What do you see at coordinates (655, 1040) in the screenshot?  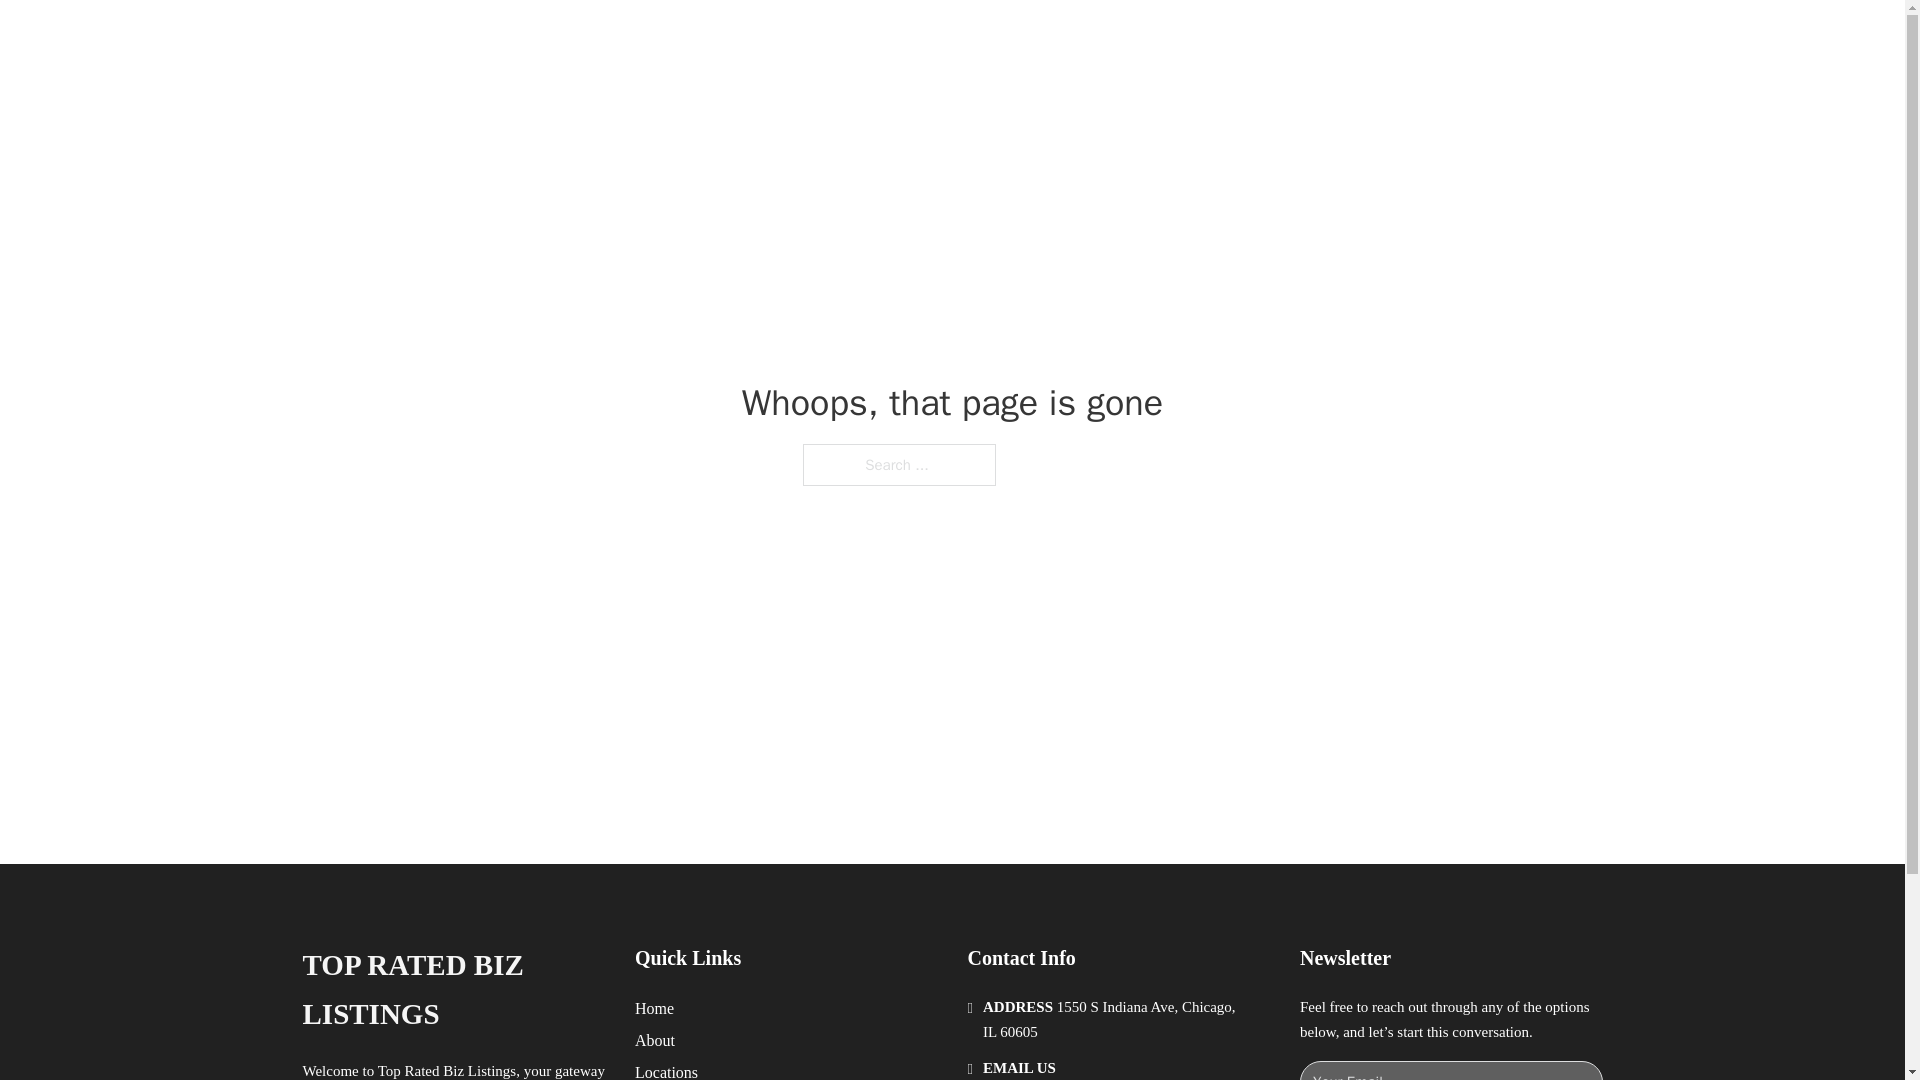 I see `About` at bounding box center [655, 1040].